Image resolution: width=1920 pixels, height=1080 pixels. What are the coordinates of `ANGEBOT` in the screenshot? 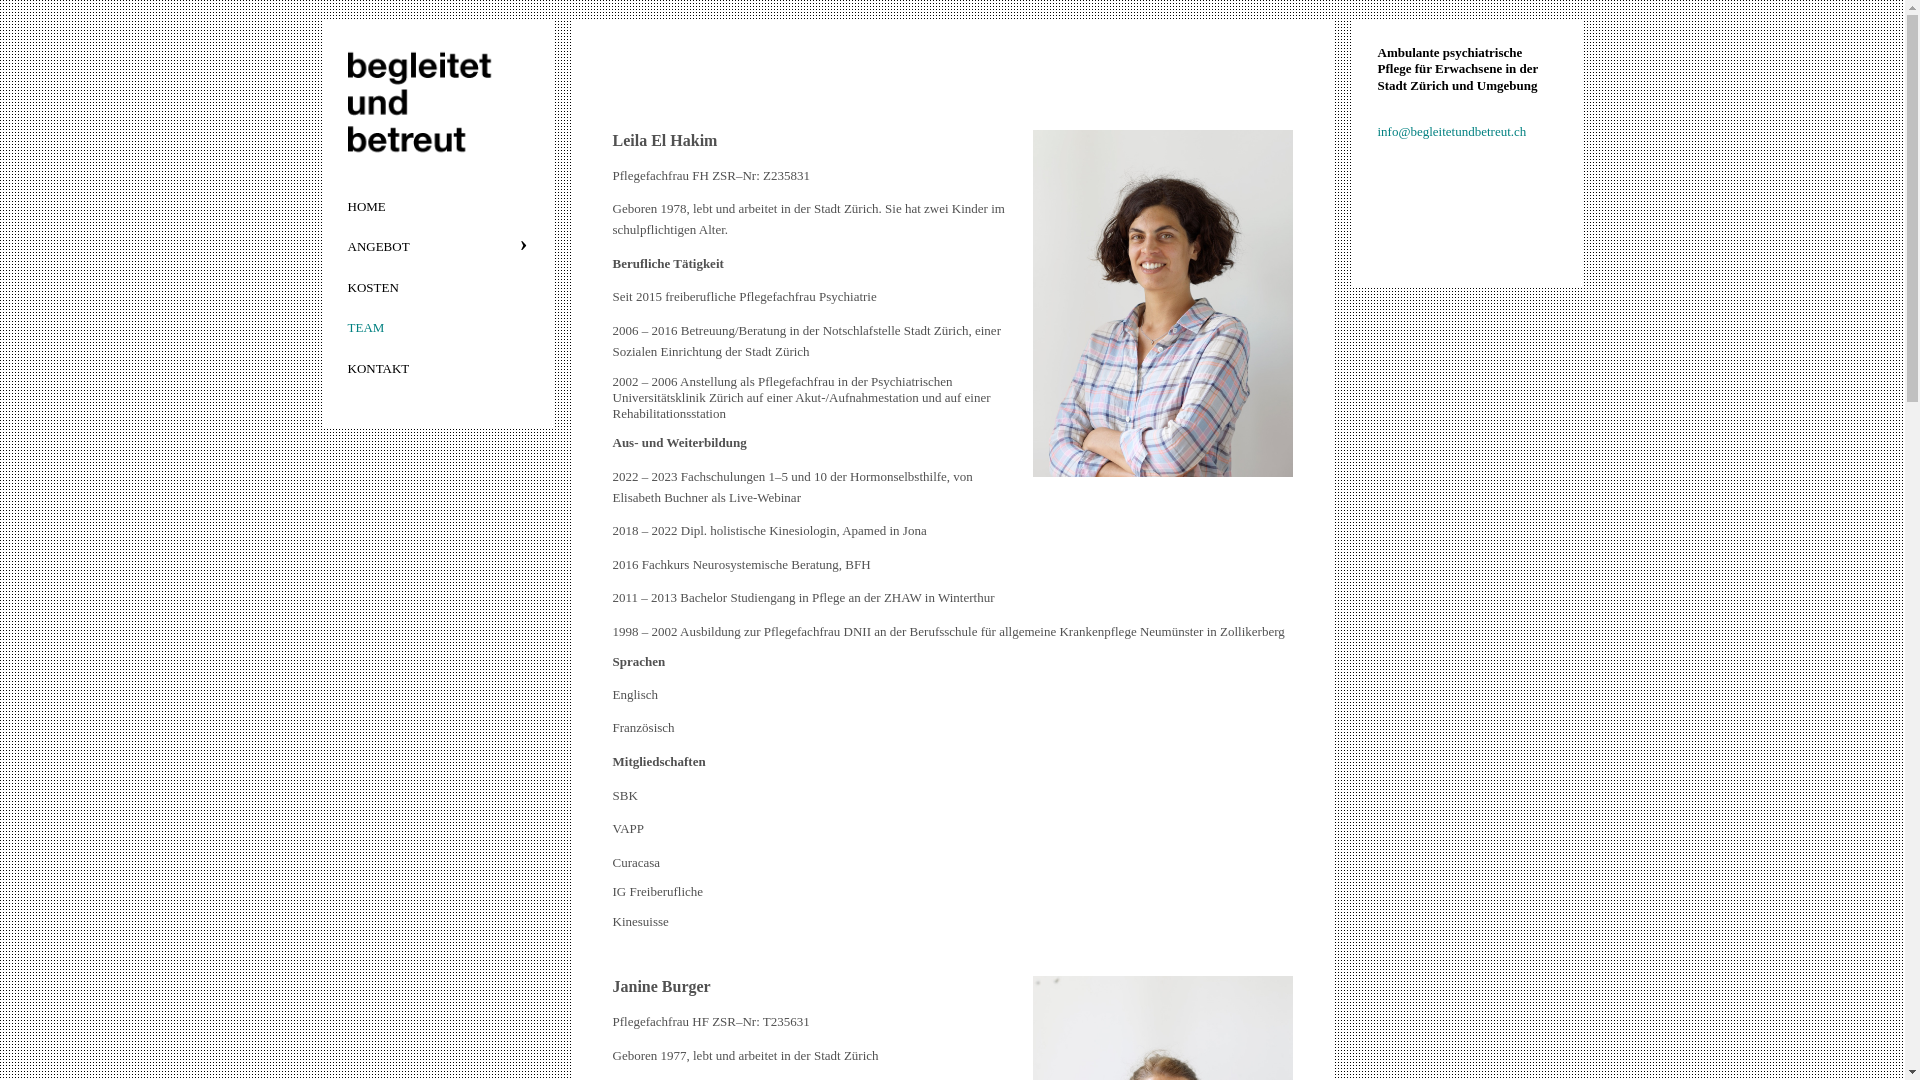 It's located at (437, 246).